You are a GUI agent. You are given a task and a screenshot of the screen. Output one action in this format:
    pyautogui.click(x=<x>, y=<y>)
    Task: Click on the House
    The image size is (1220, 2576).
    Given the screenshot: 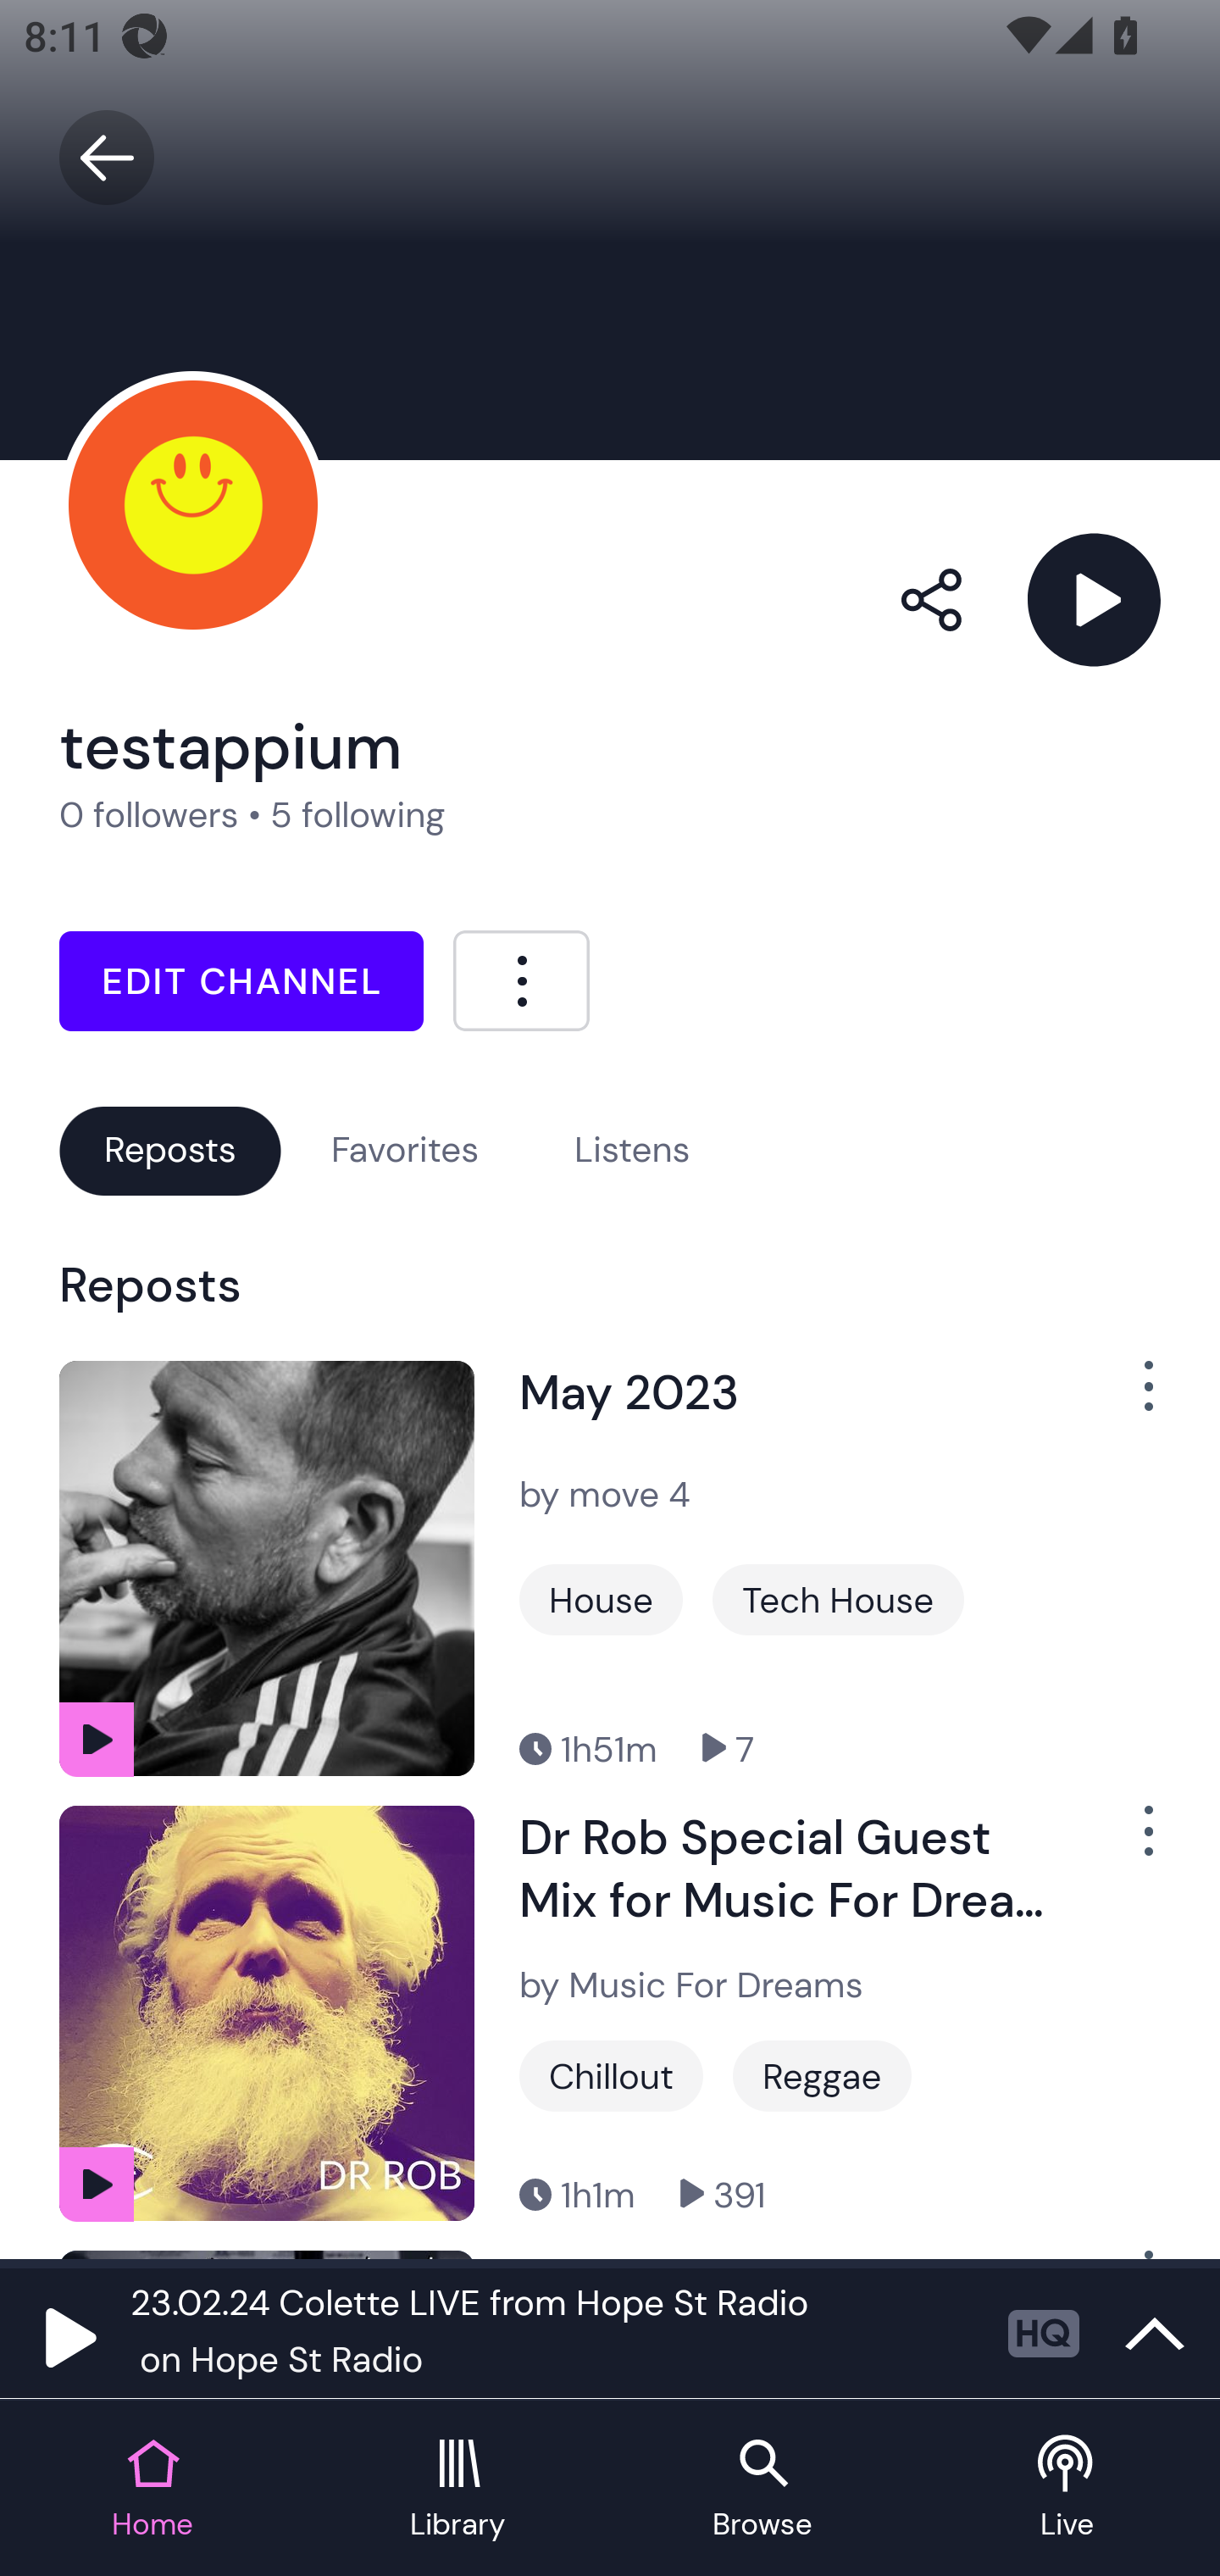 What is the action you would take?
    pyautogui.click(x=602, y=1600)
    